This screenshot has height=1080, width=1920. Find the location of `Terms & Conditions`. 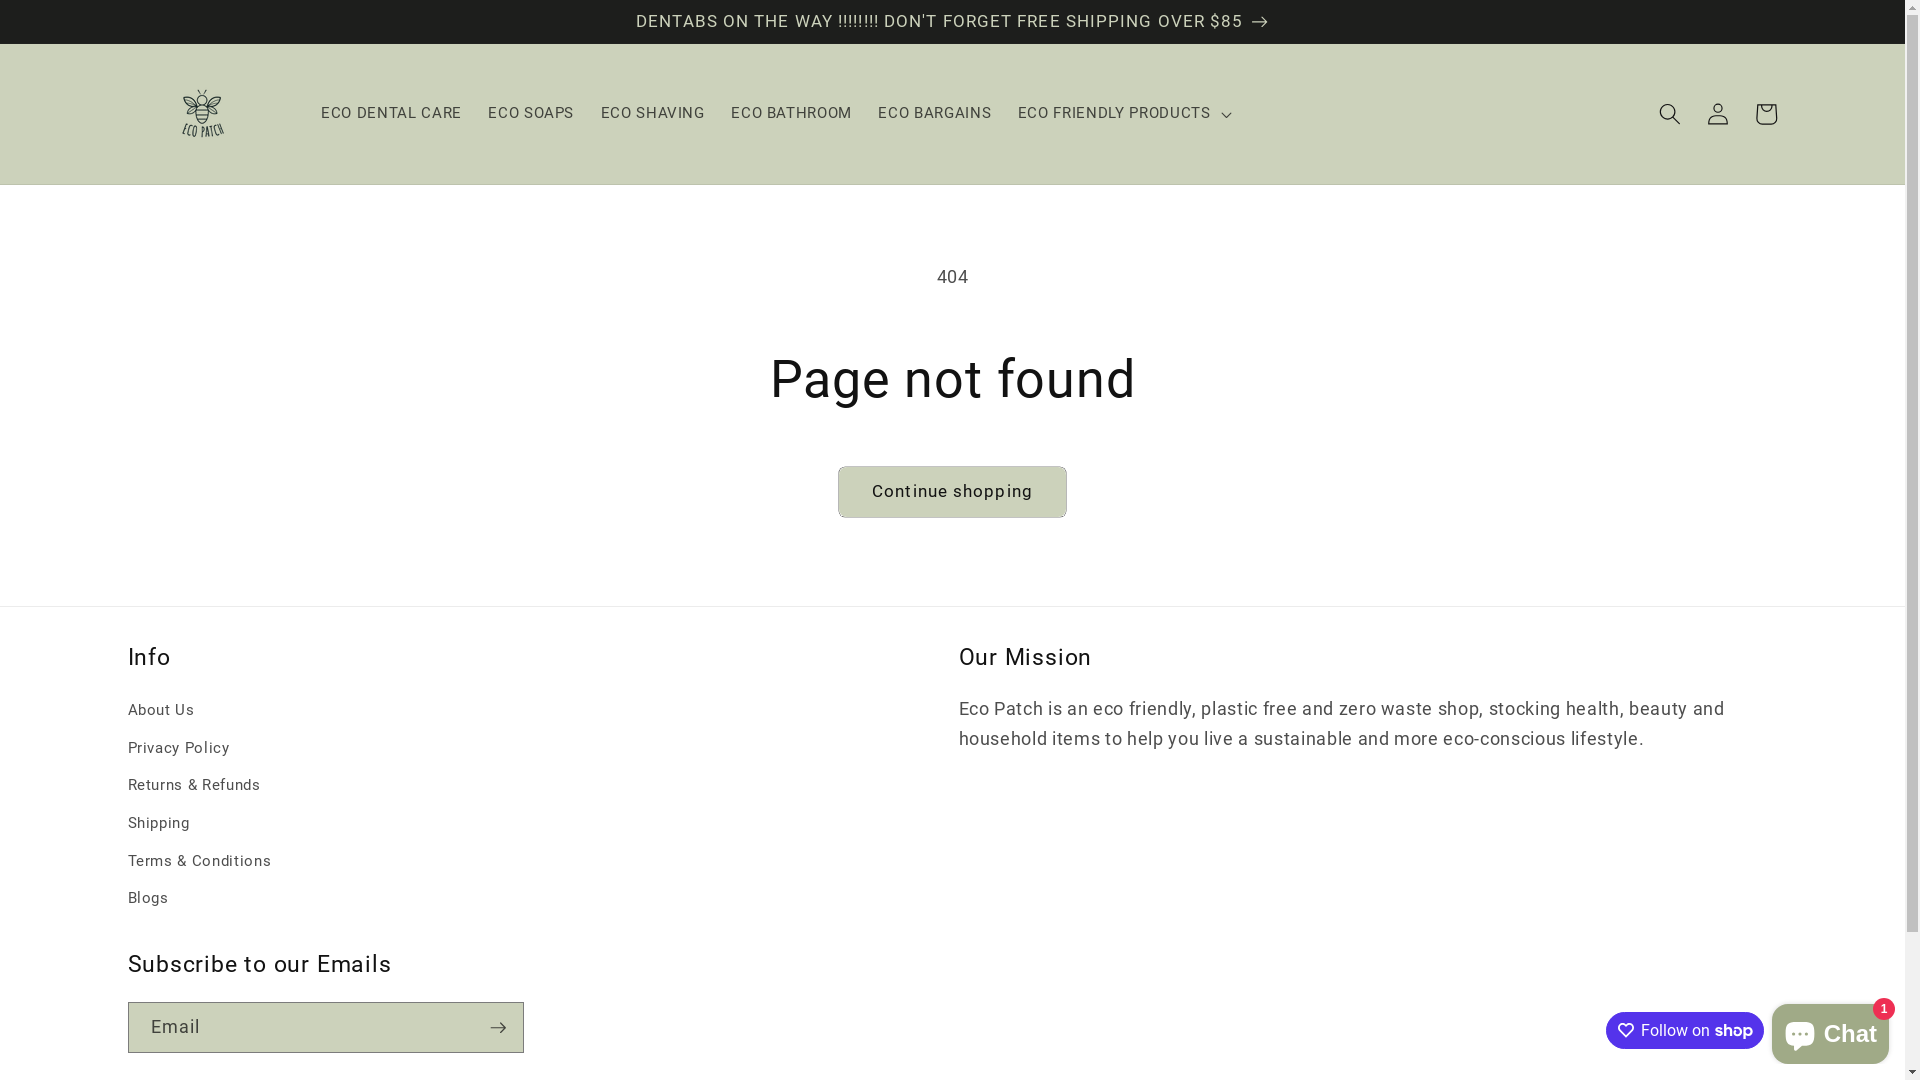

Terms & Conditions is located at coordinates (200, 861).